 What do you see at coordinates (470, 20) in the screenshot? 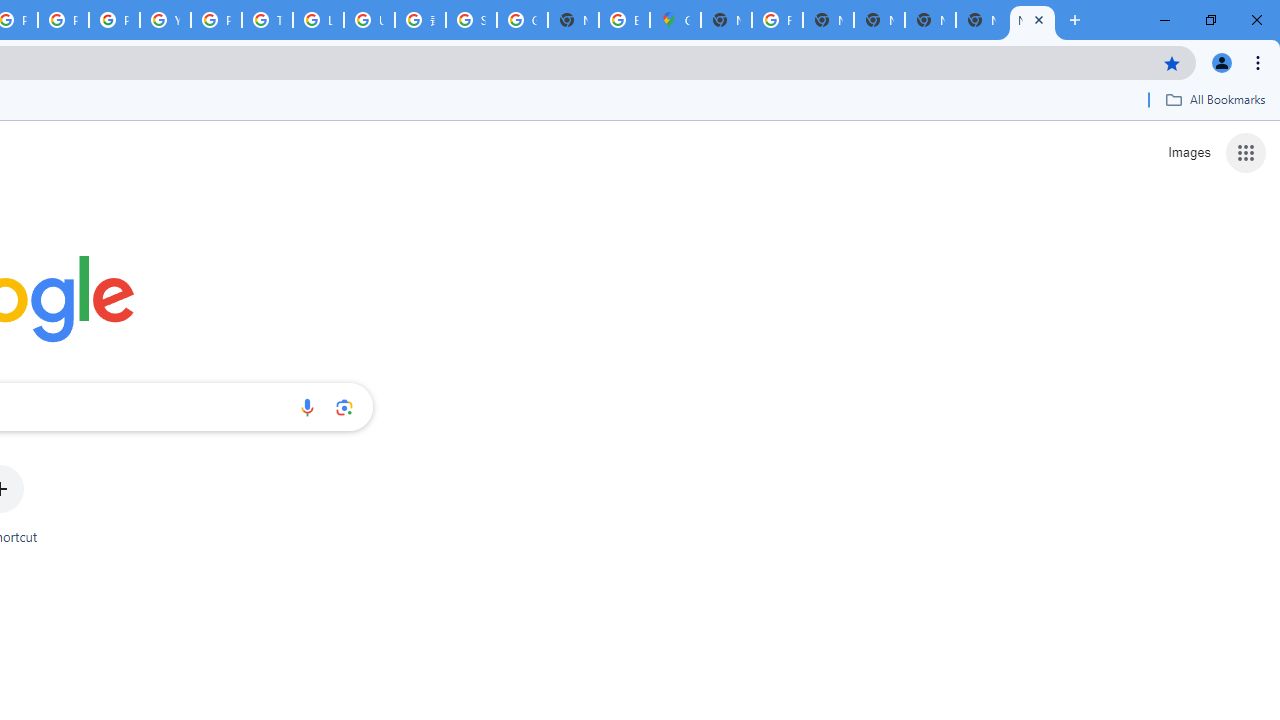
I see `Sign in - Google Accounts` at bounding box center [470, 20].